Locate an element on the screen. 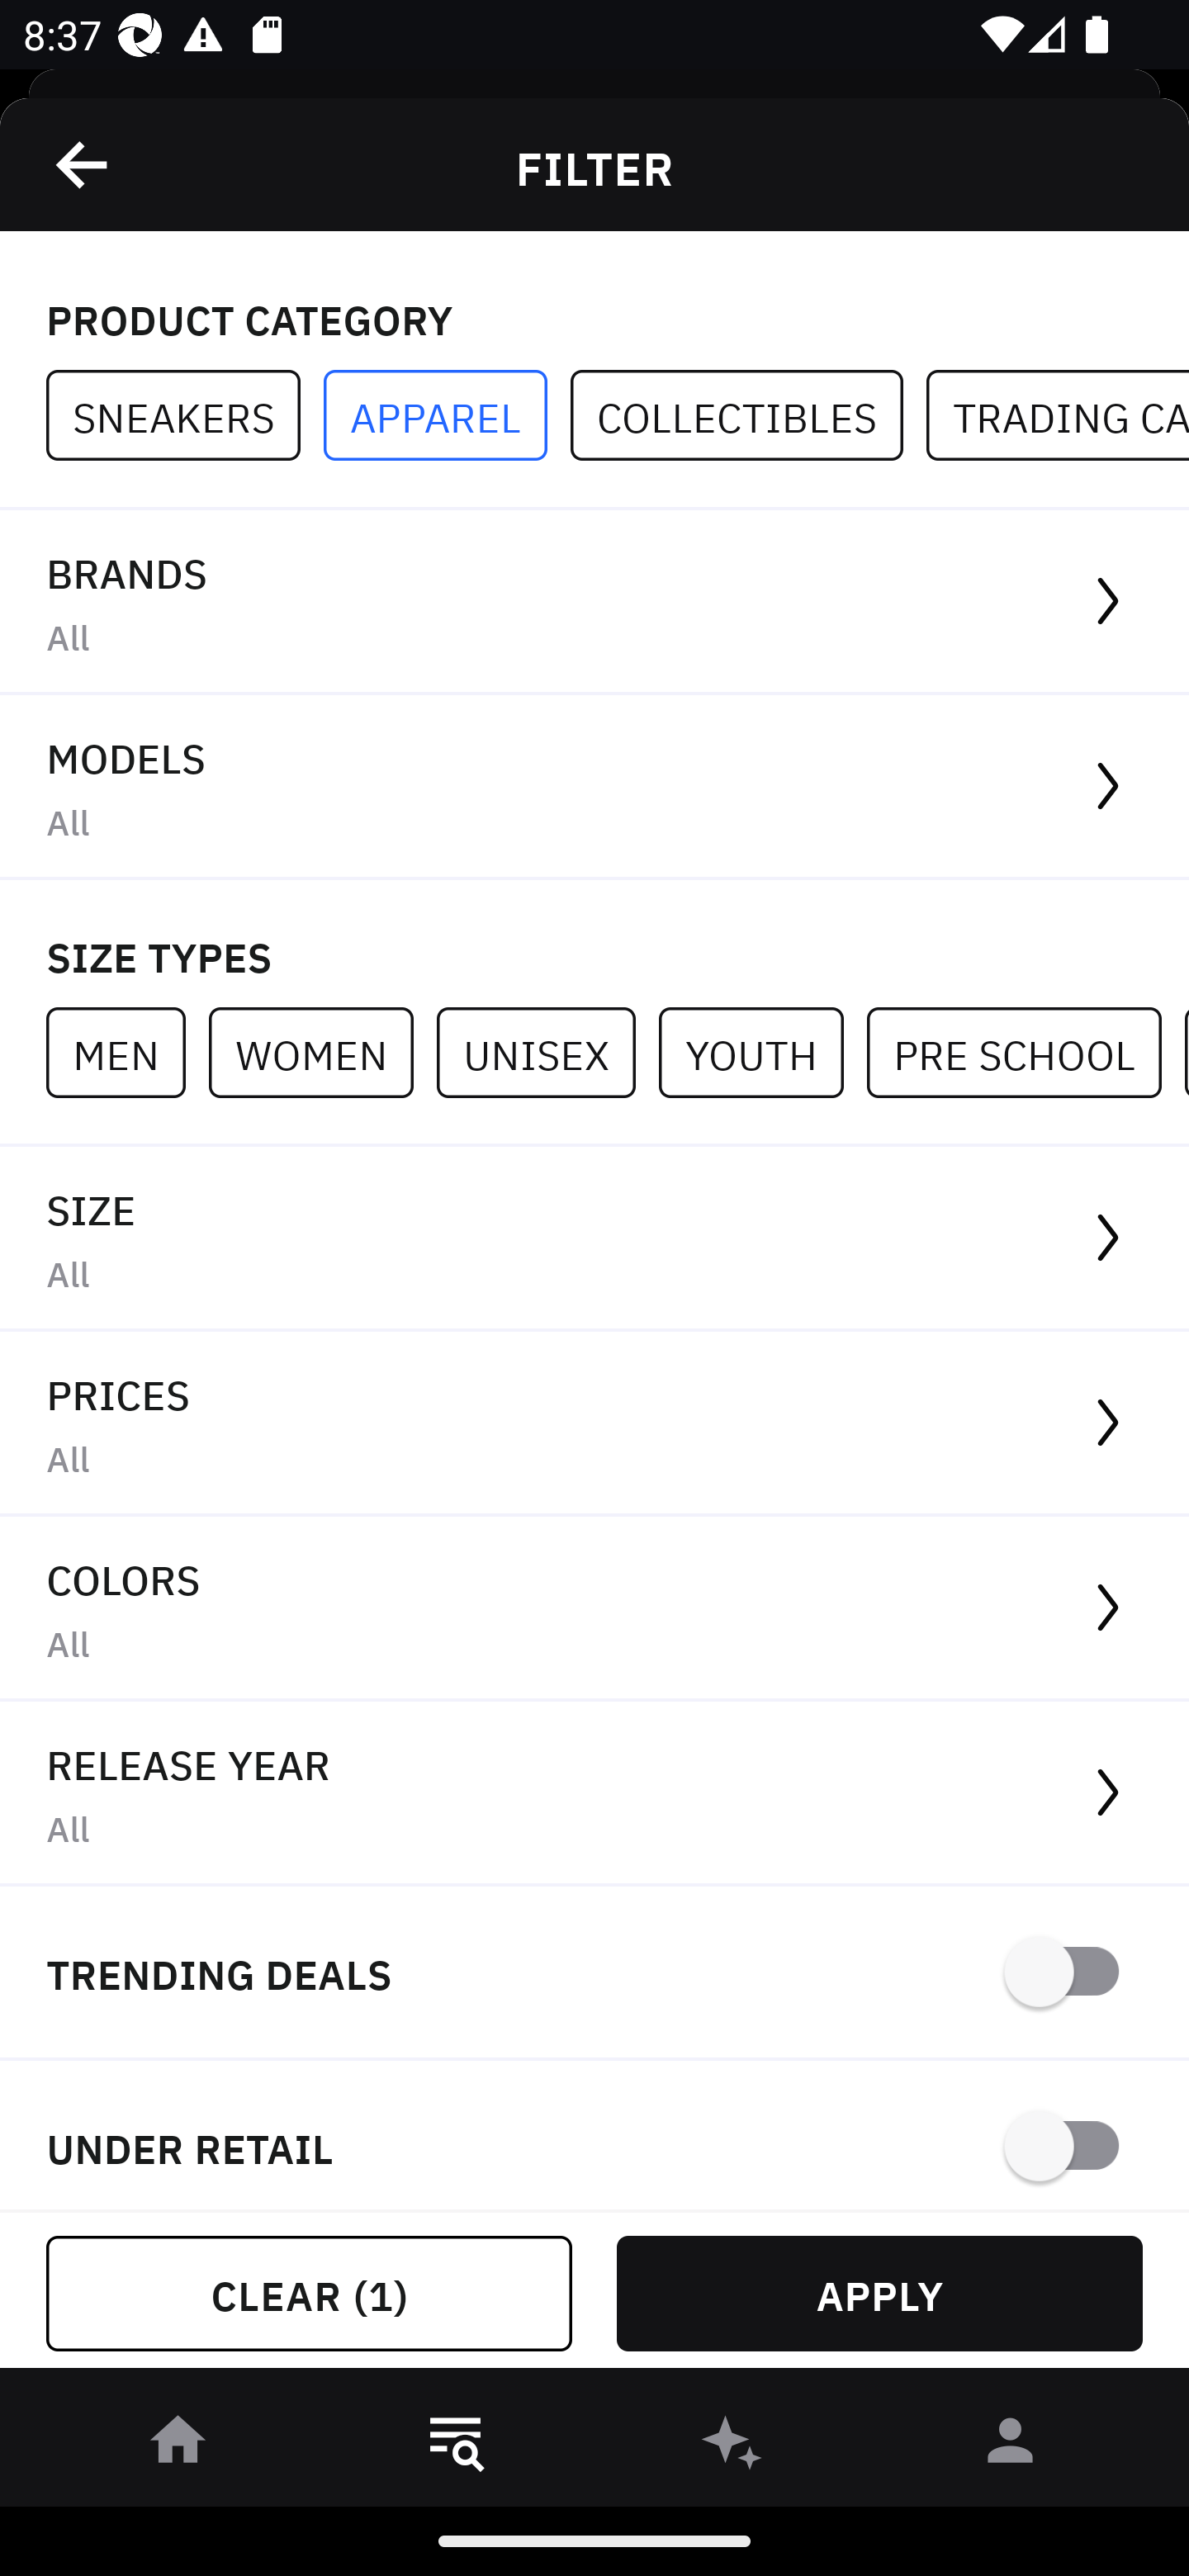 The image size is (1189, 2576). APPLY is located at coordinates (879, 2294).